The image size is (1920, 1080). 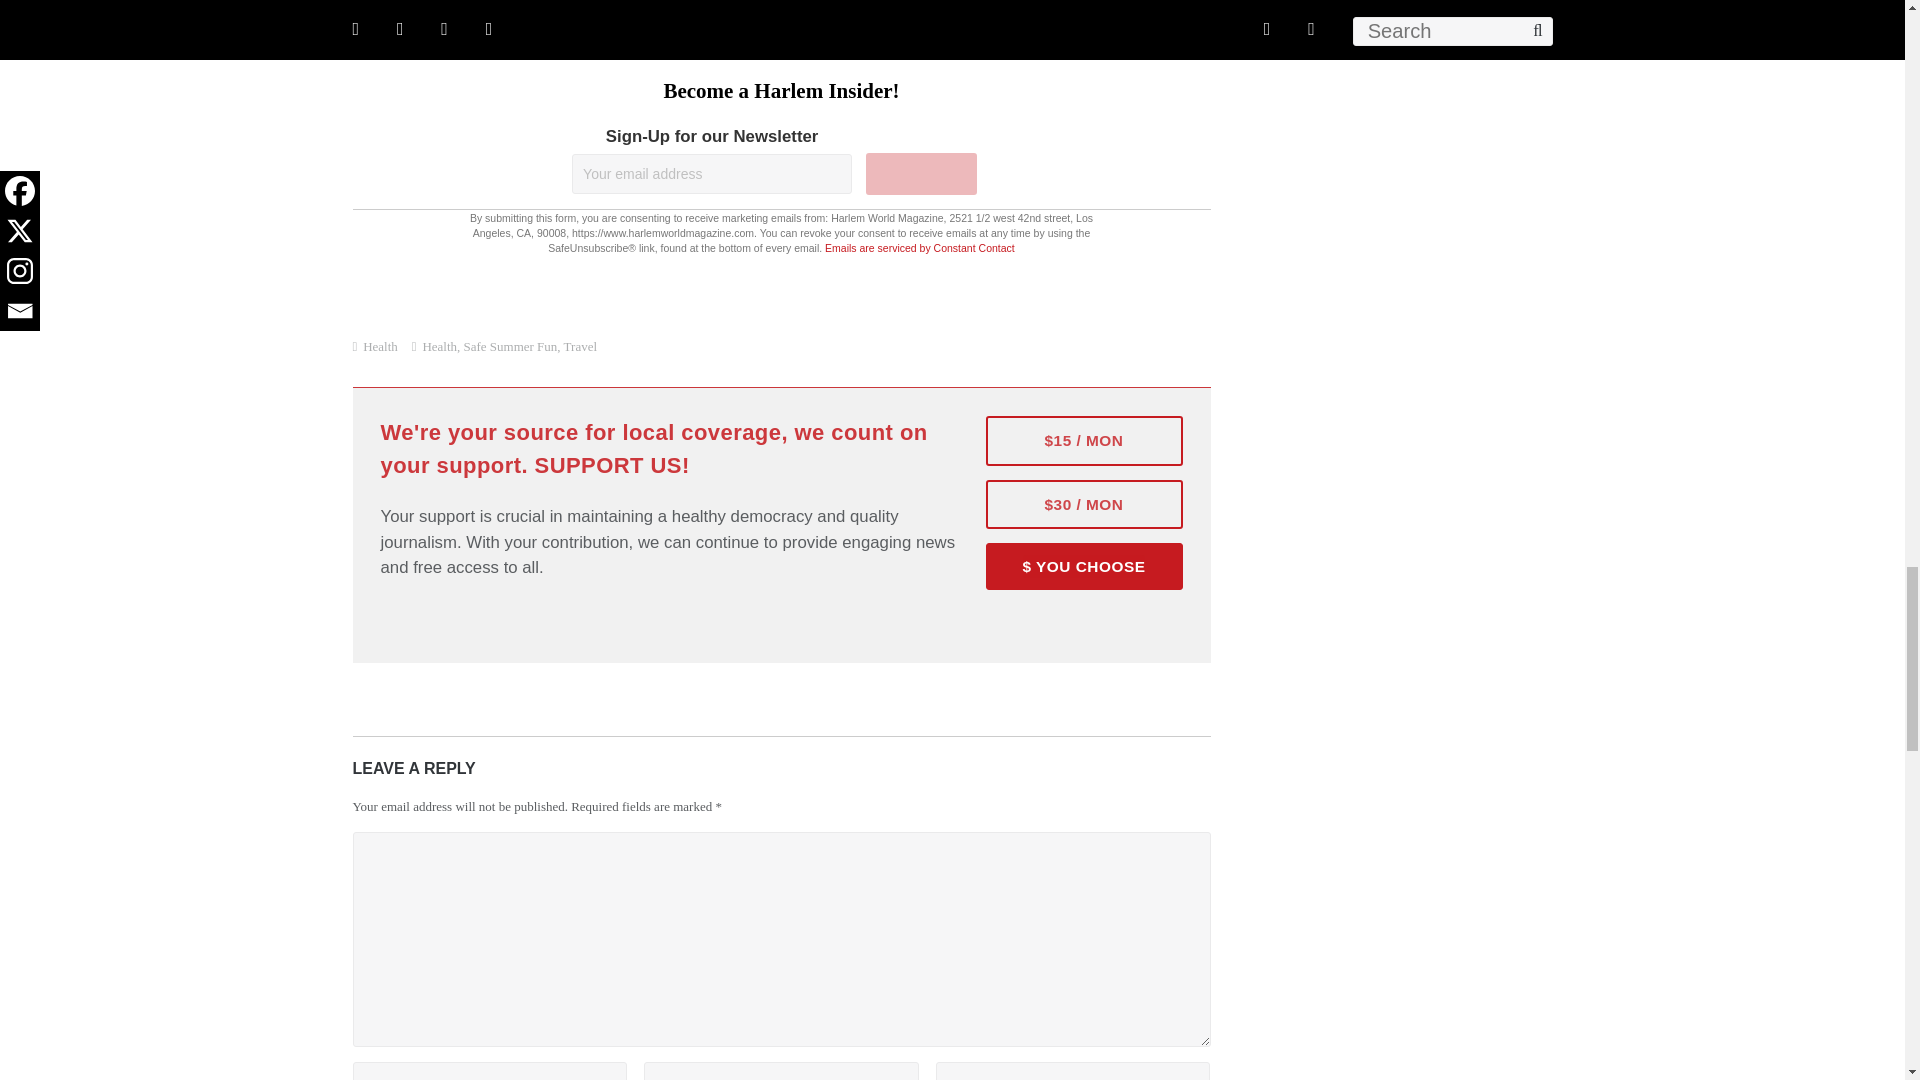 What do you see at coordinates (580, 346) in the screenshot?
I see `Travel` at bounding box center [580, 346].